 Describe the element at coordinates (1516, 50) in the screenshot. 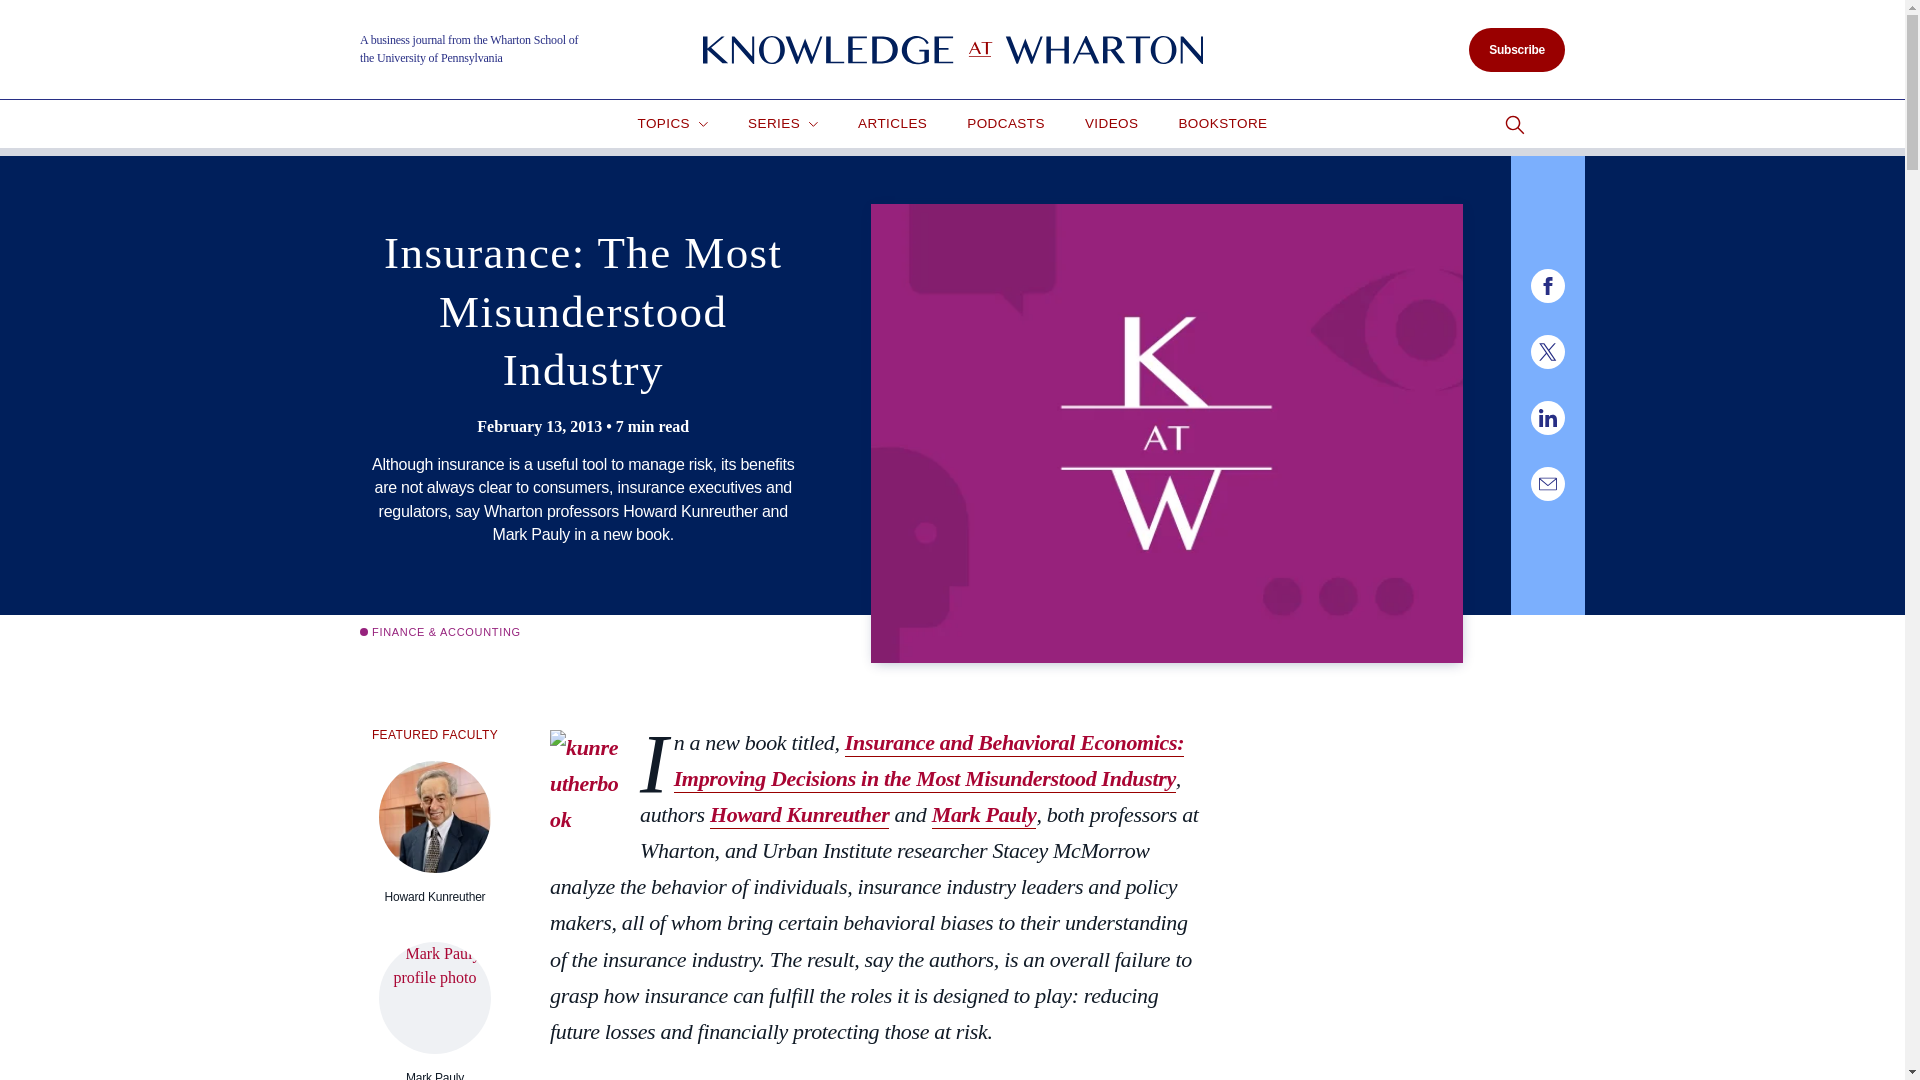

I see `Subscribe` at that location.